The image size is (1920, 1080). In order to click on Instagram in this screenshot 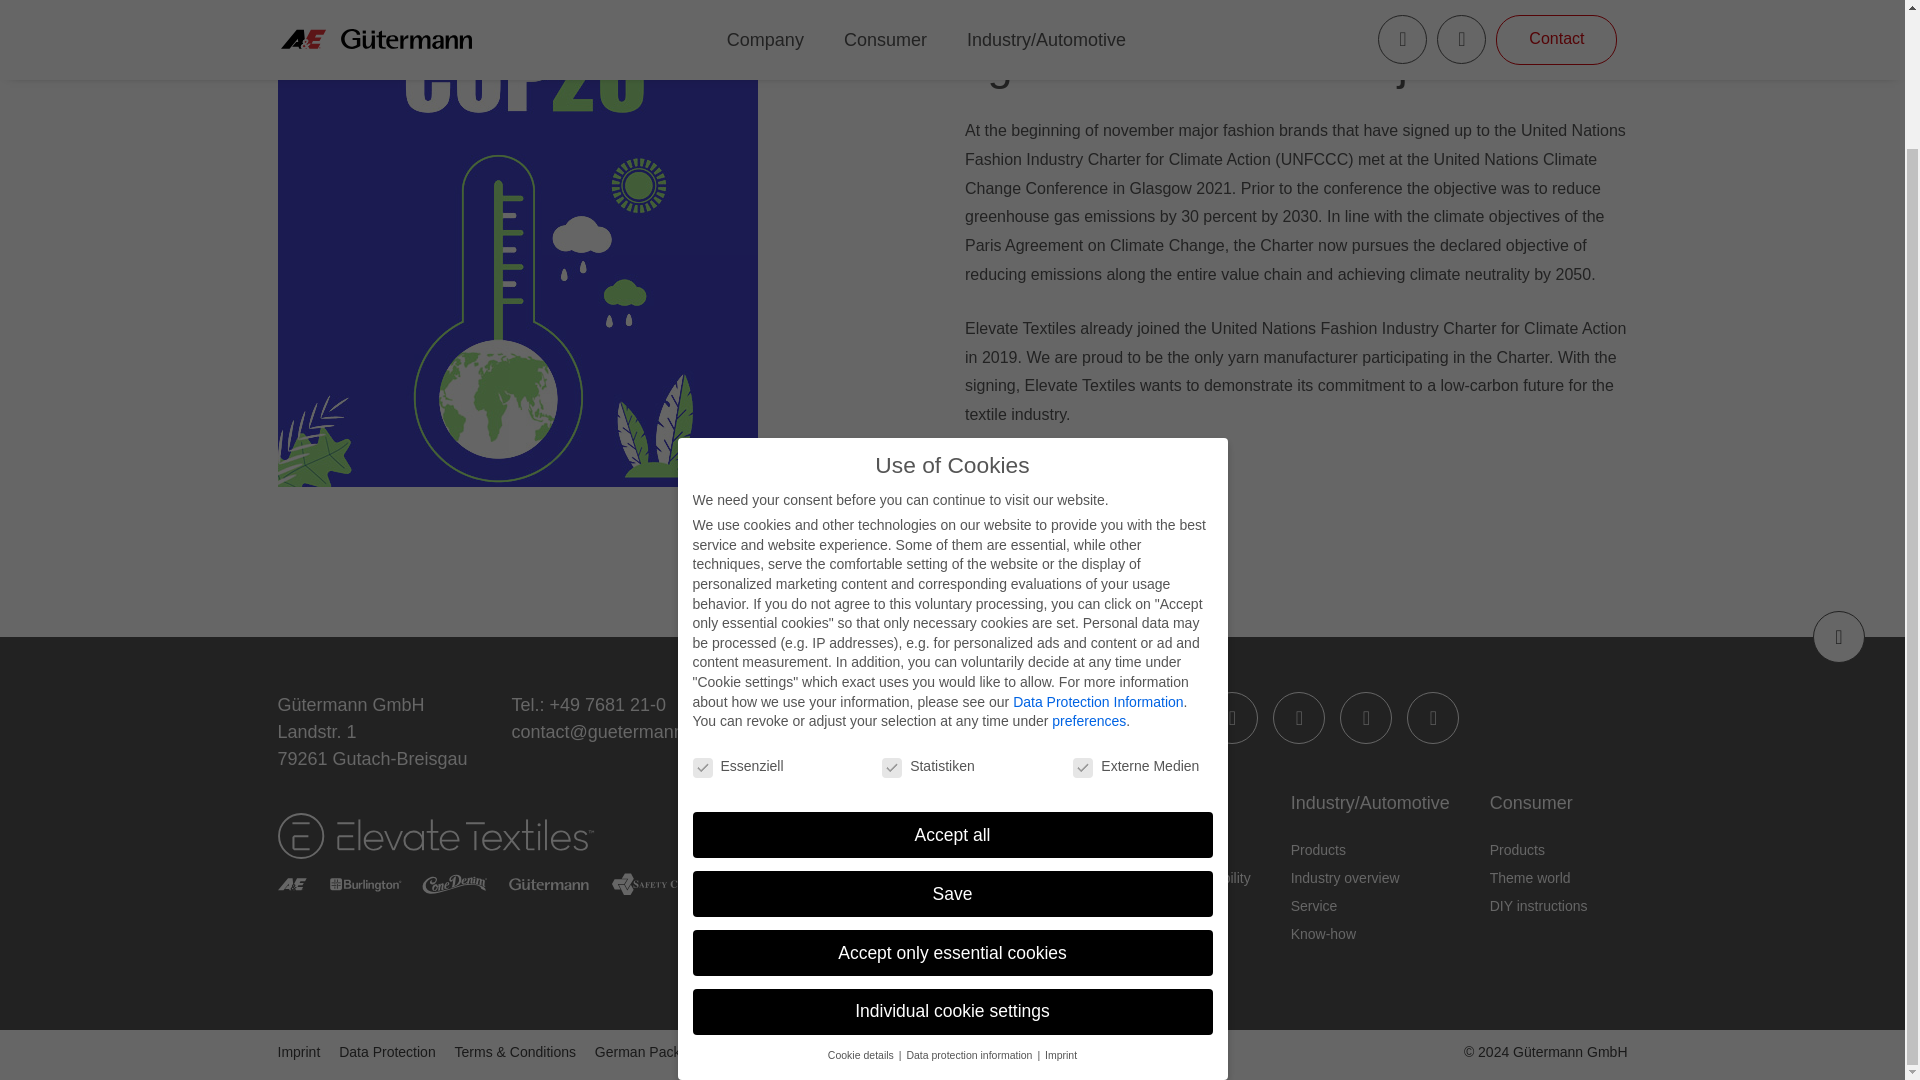, I will do `click(1298, 718)`.